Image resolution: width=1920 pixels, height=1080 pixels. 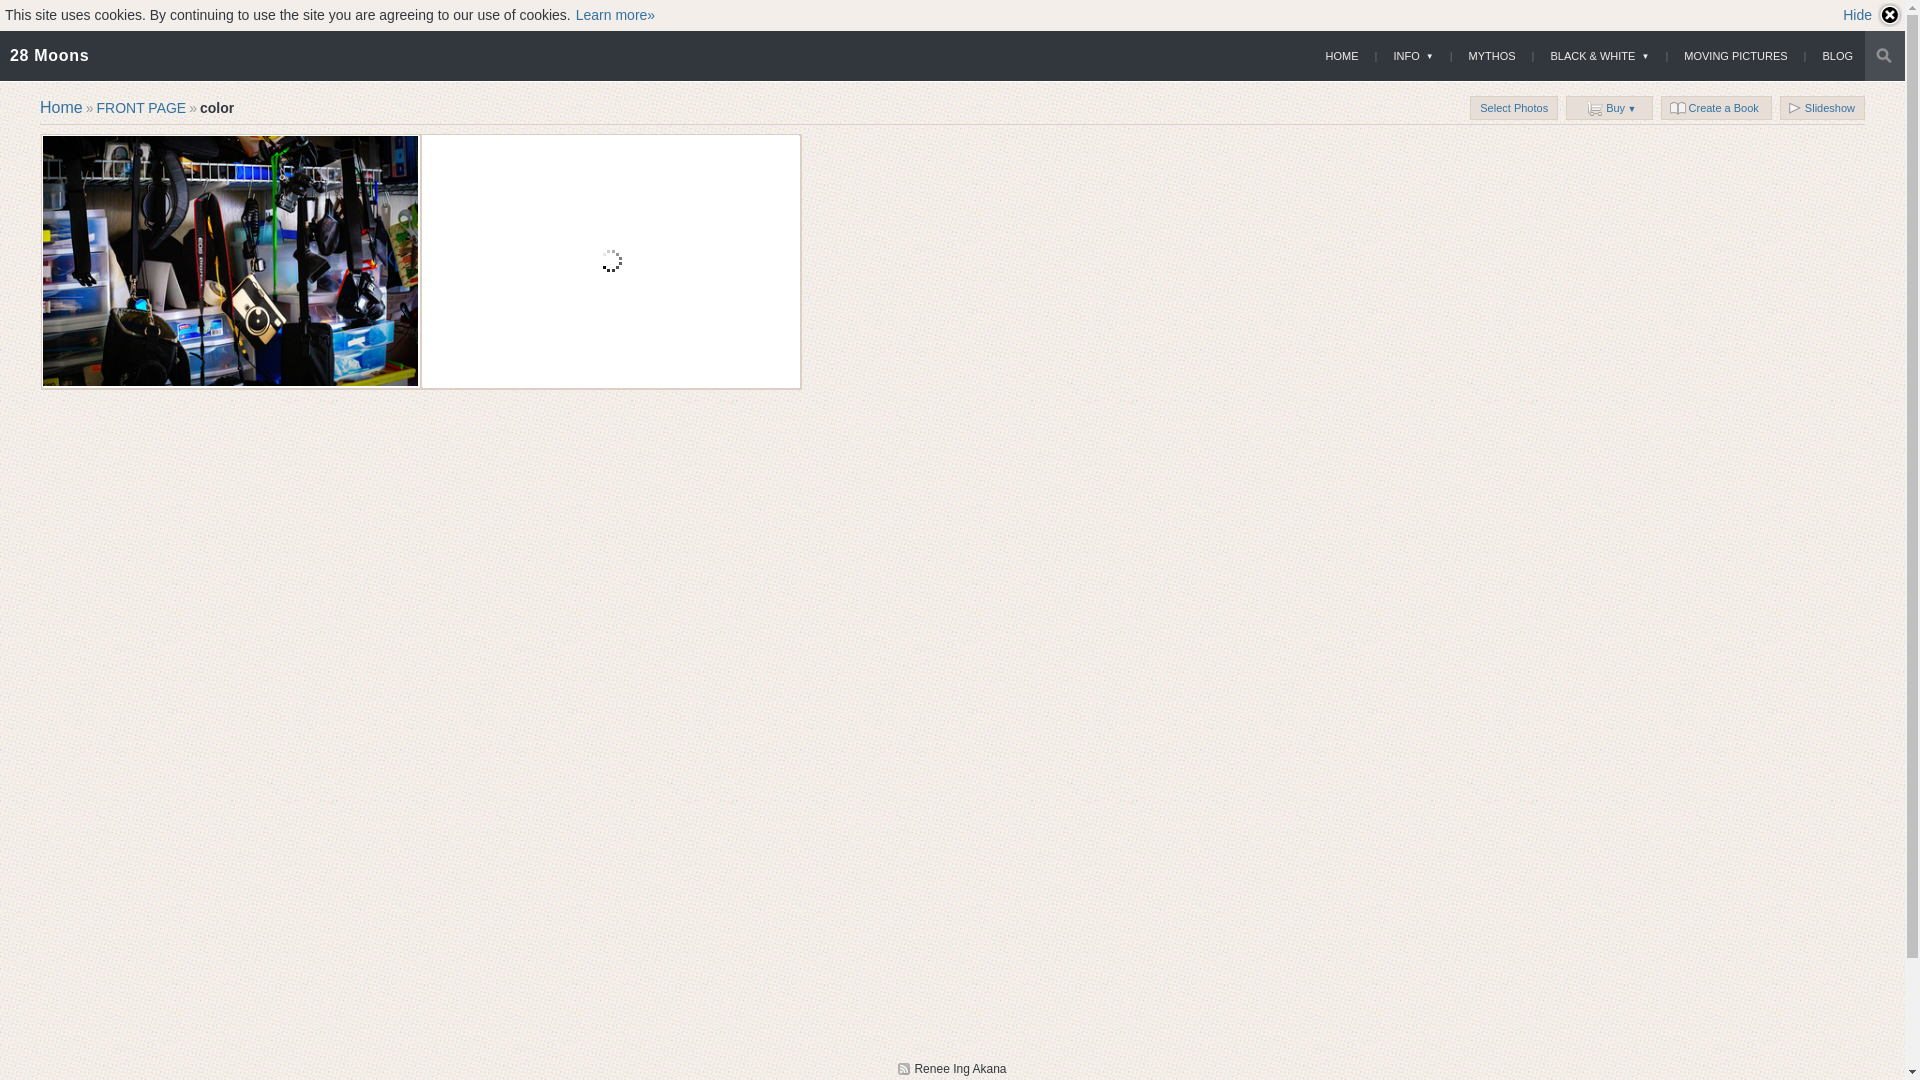 What do you see at coordinates (62, 108) in the screenshot?
I see `Home` at bounding box center [62, 108].